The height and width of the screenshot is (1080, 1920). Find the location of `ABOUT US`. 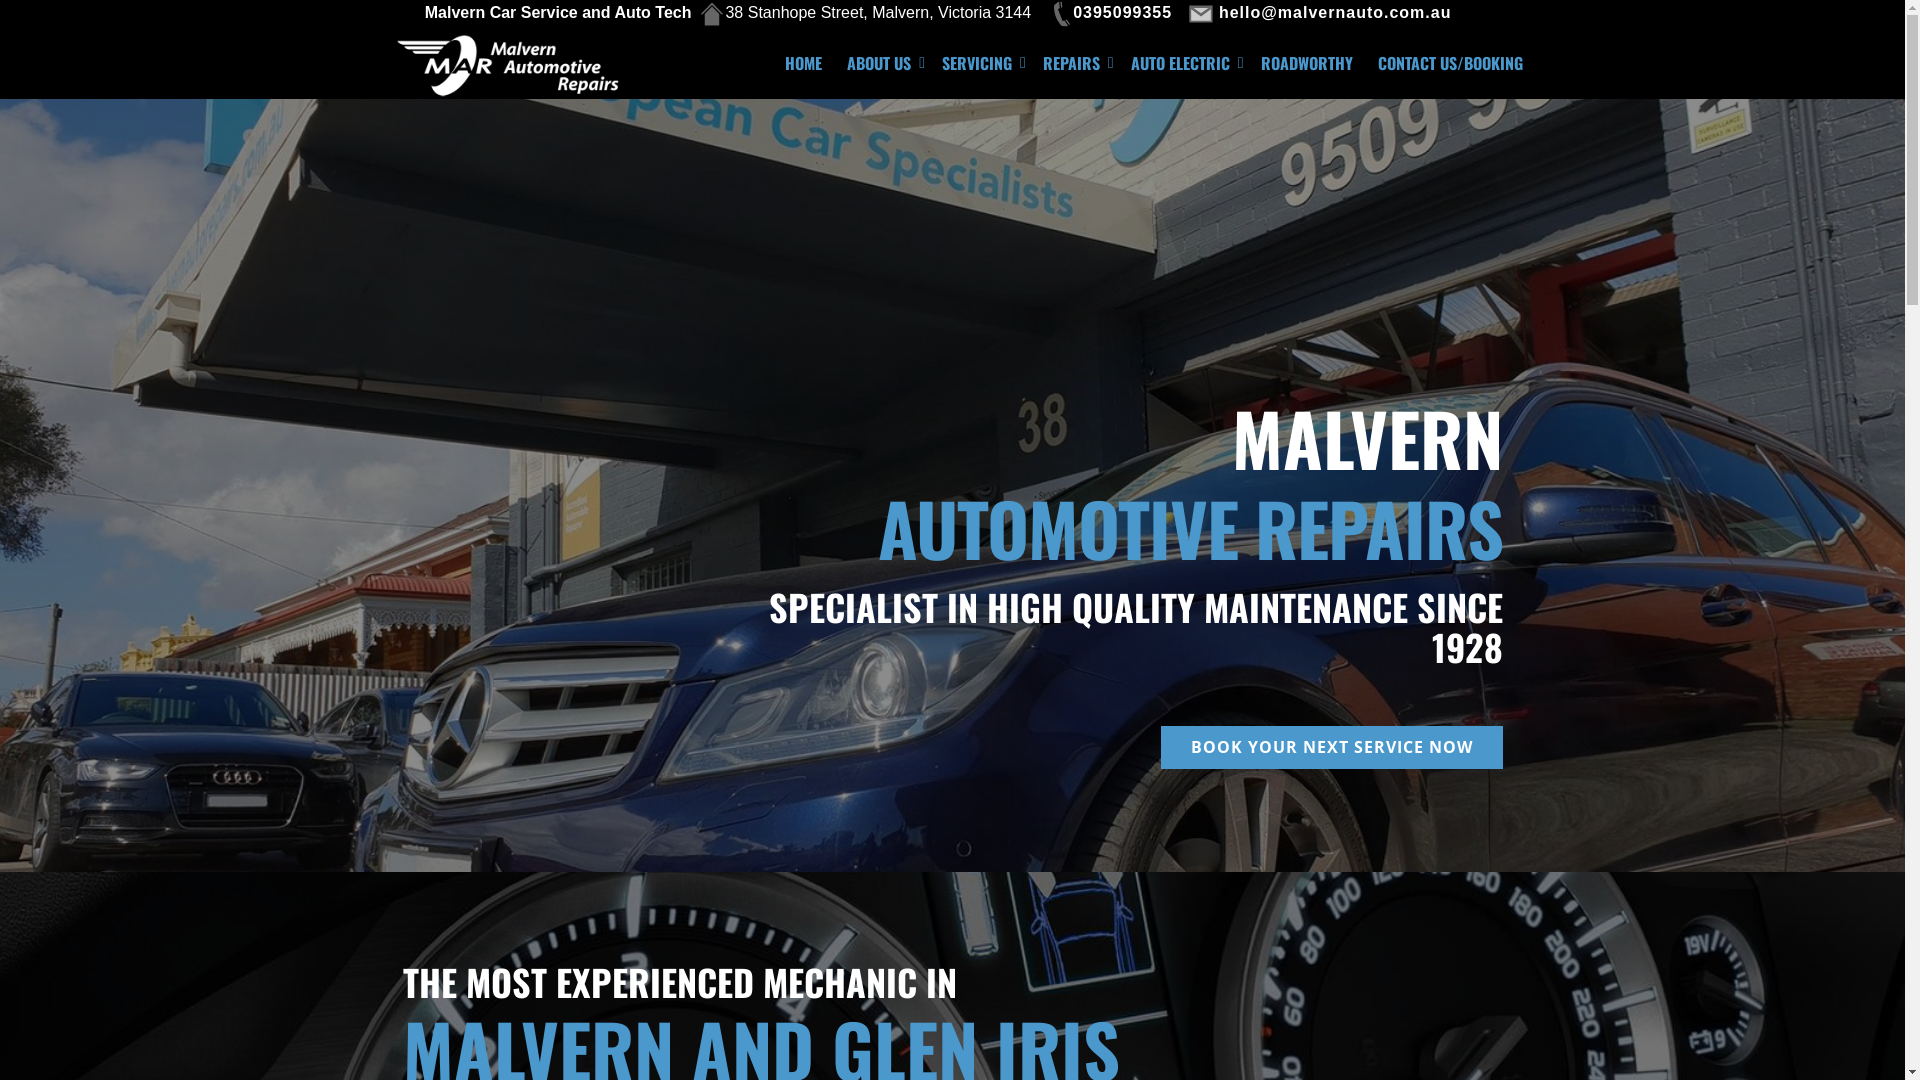

ABOUT US is located at coordinates (882, 63).